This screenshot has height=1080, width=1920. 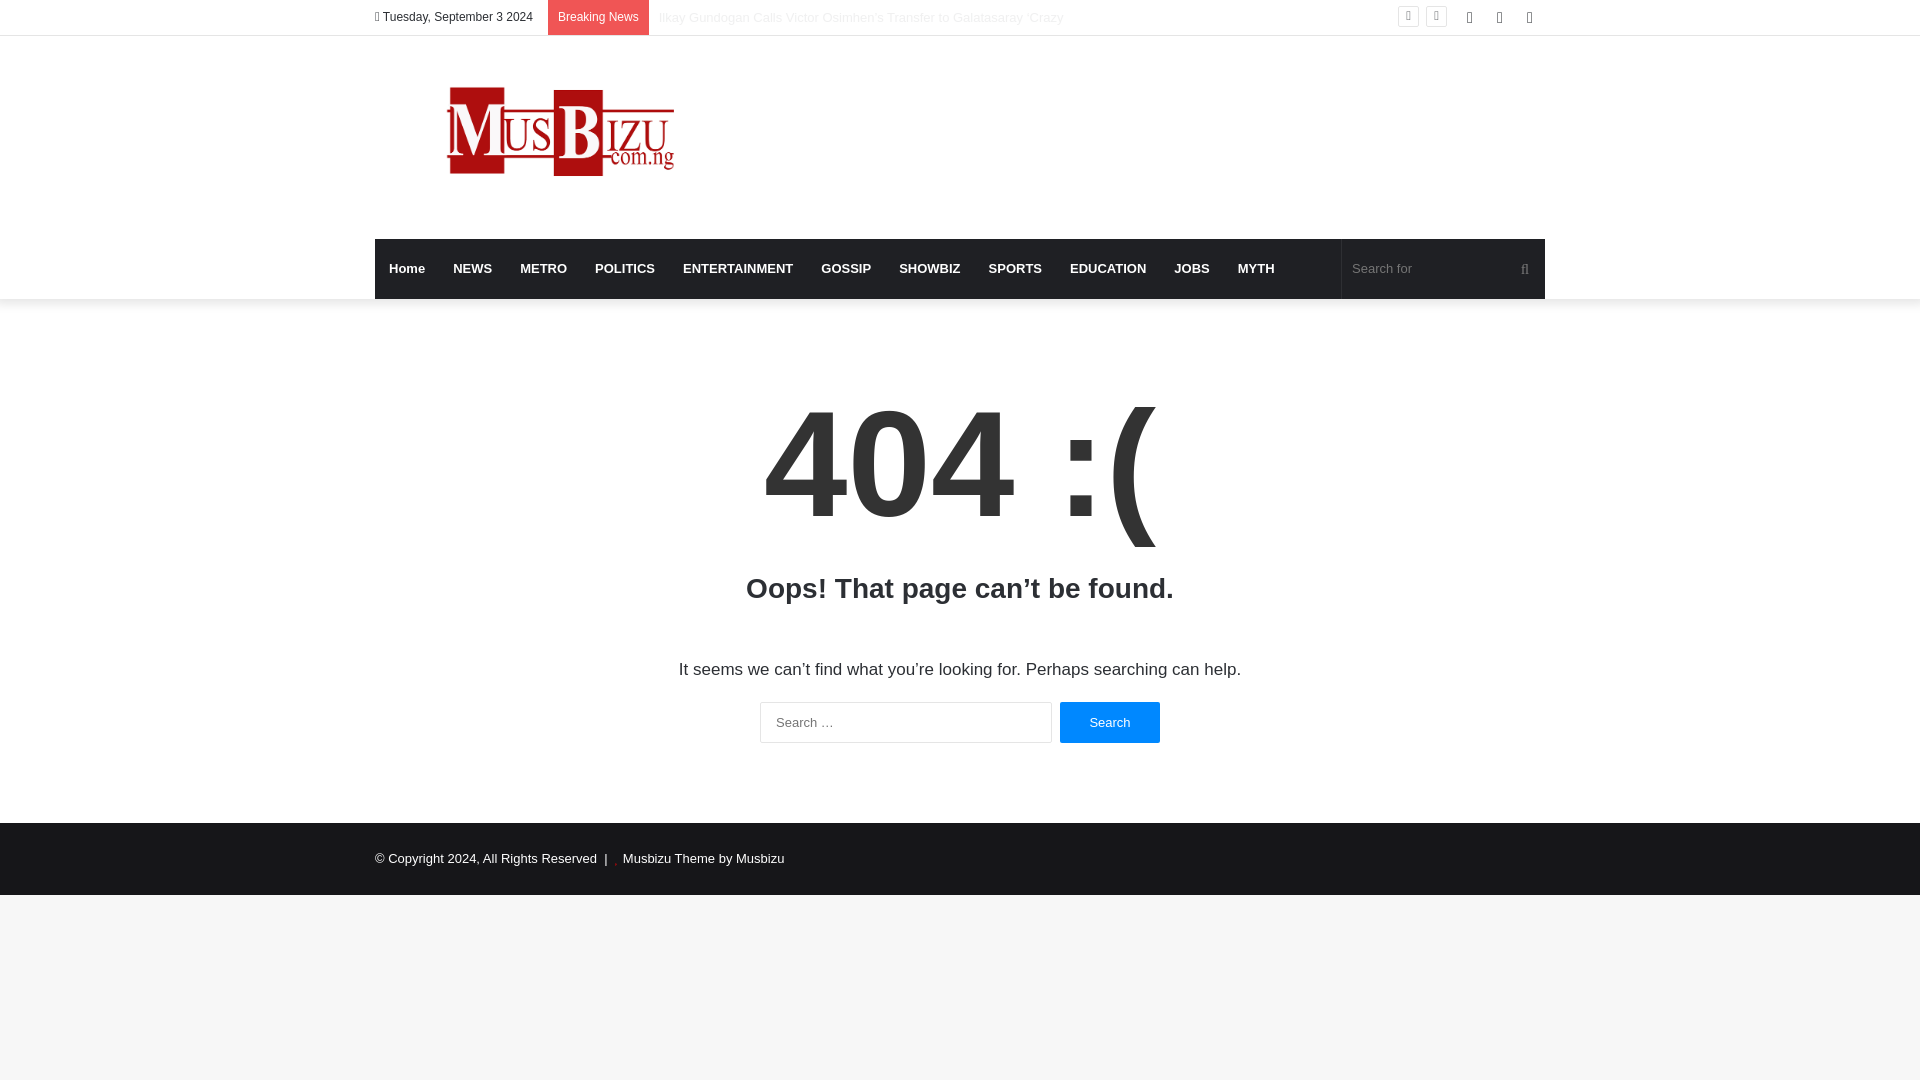 What do you see at coordinates (624, 268) in the screenshot?
I see `POLITICS` at bounding box center [624, 268].